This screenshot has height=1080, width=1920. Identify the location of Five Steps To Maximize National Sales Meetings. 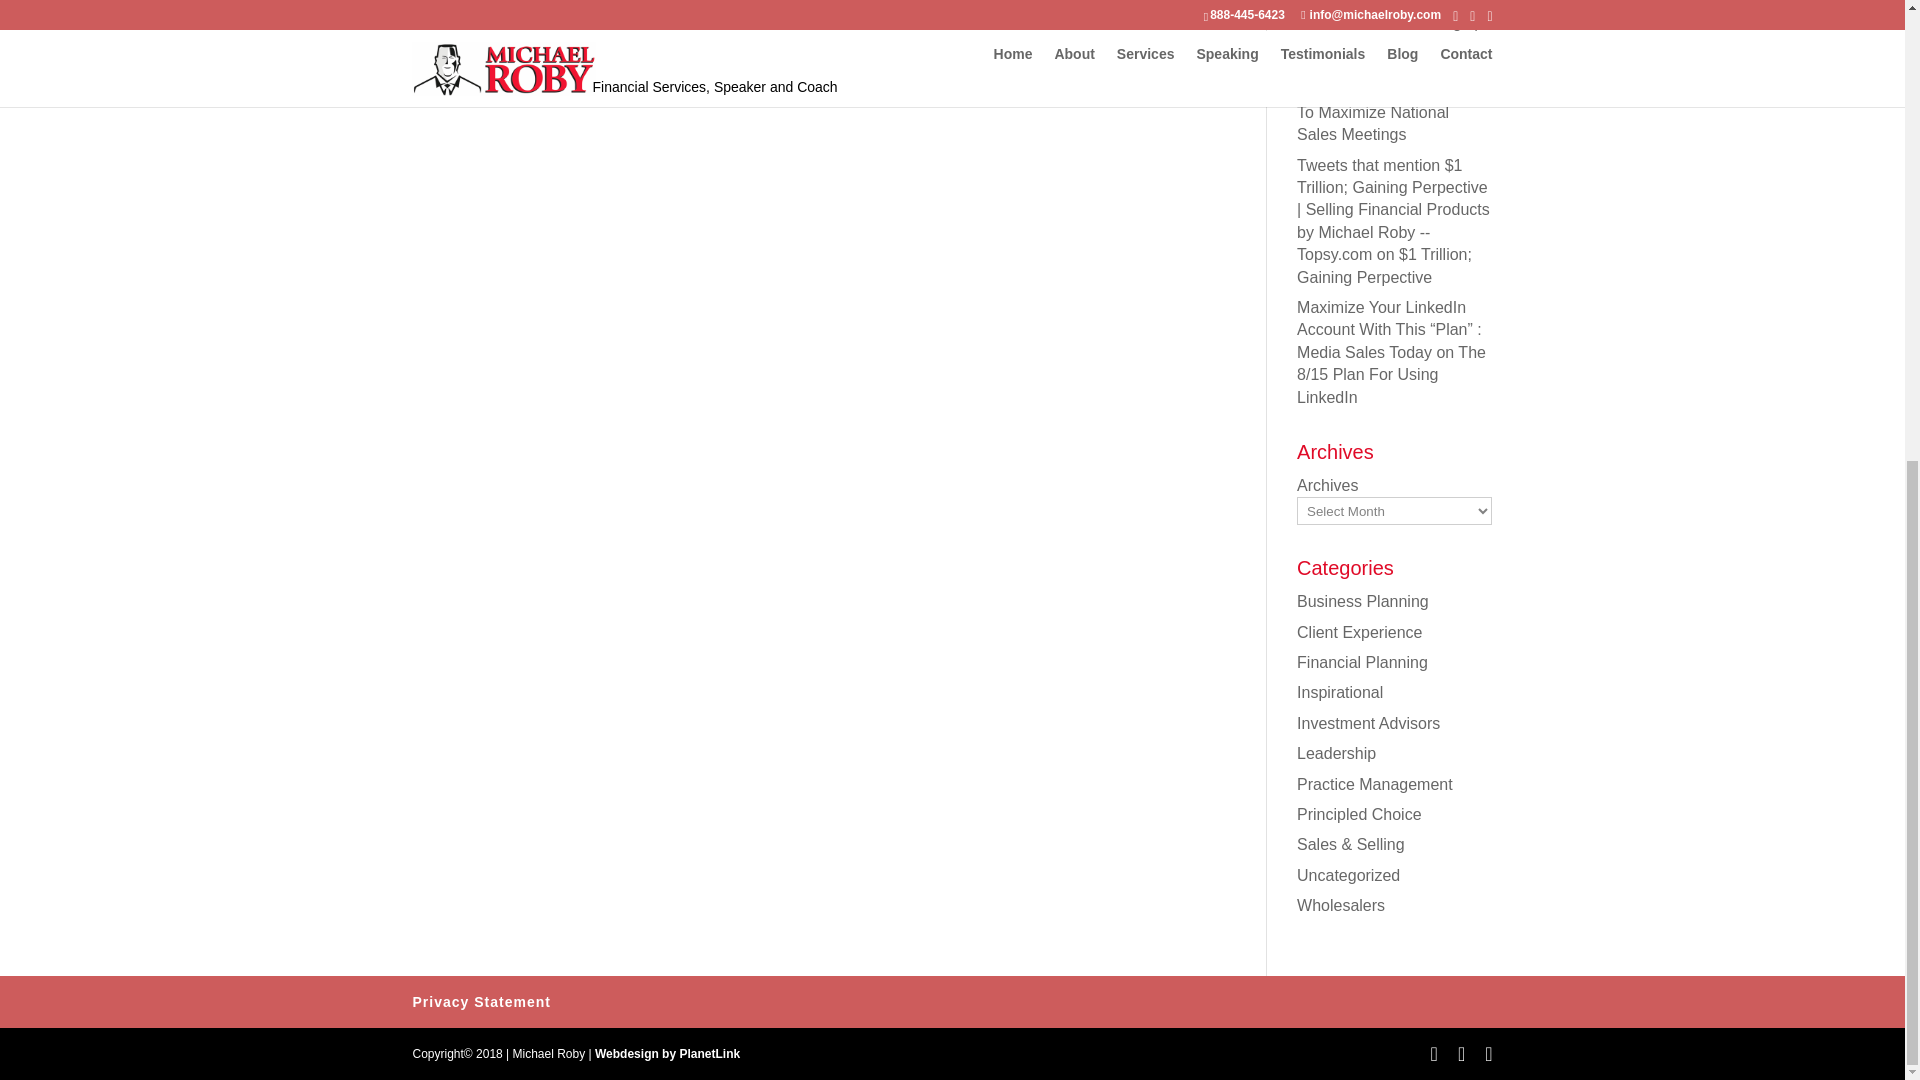
(1386, 112).